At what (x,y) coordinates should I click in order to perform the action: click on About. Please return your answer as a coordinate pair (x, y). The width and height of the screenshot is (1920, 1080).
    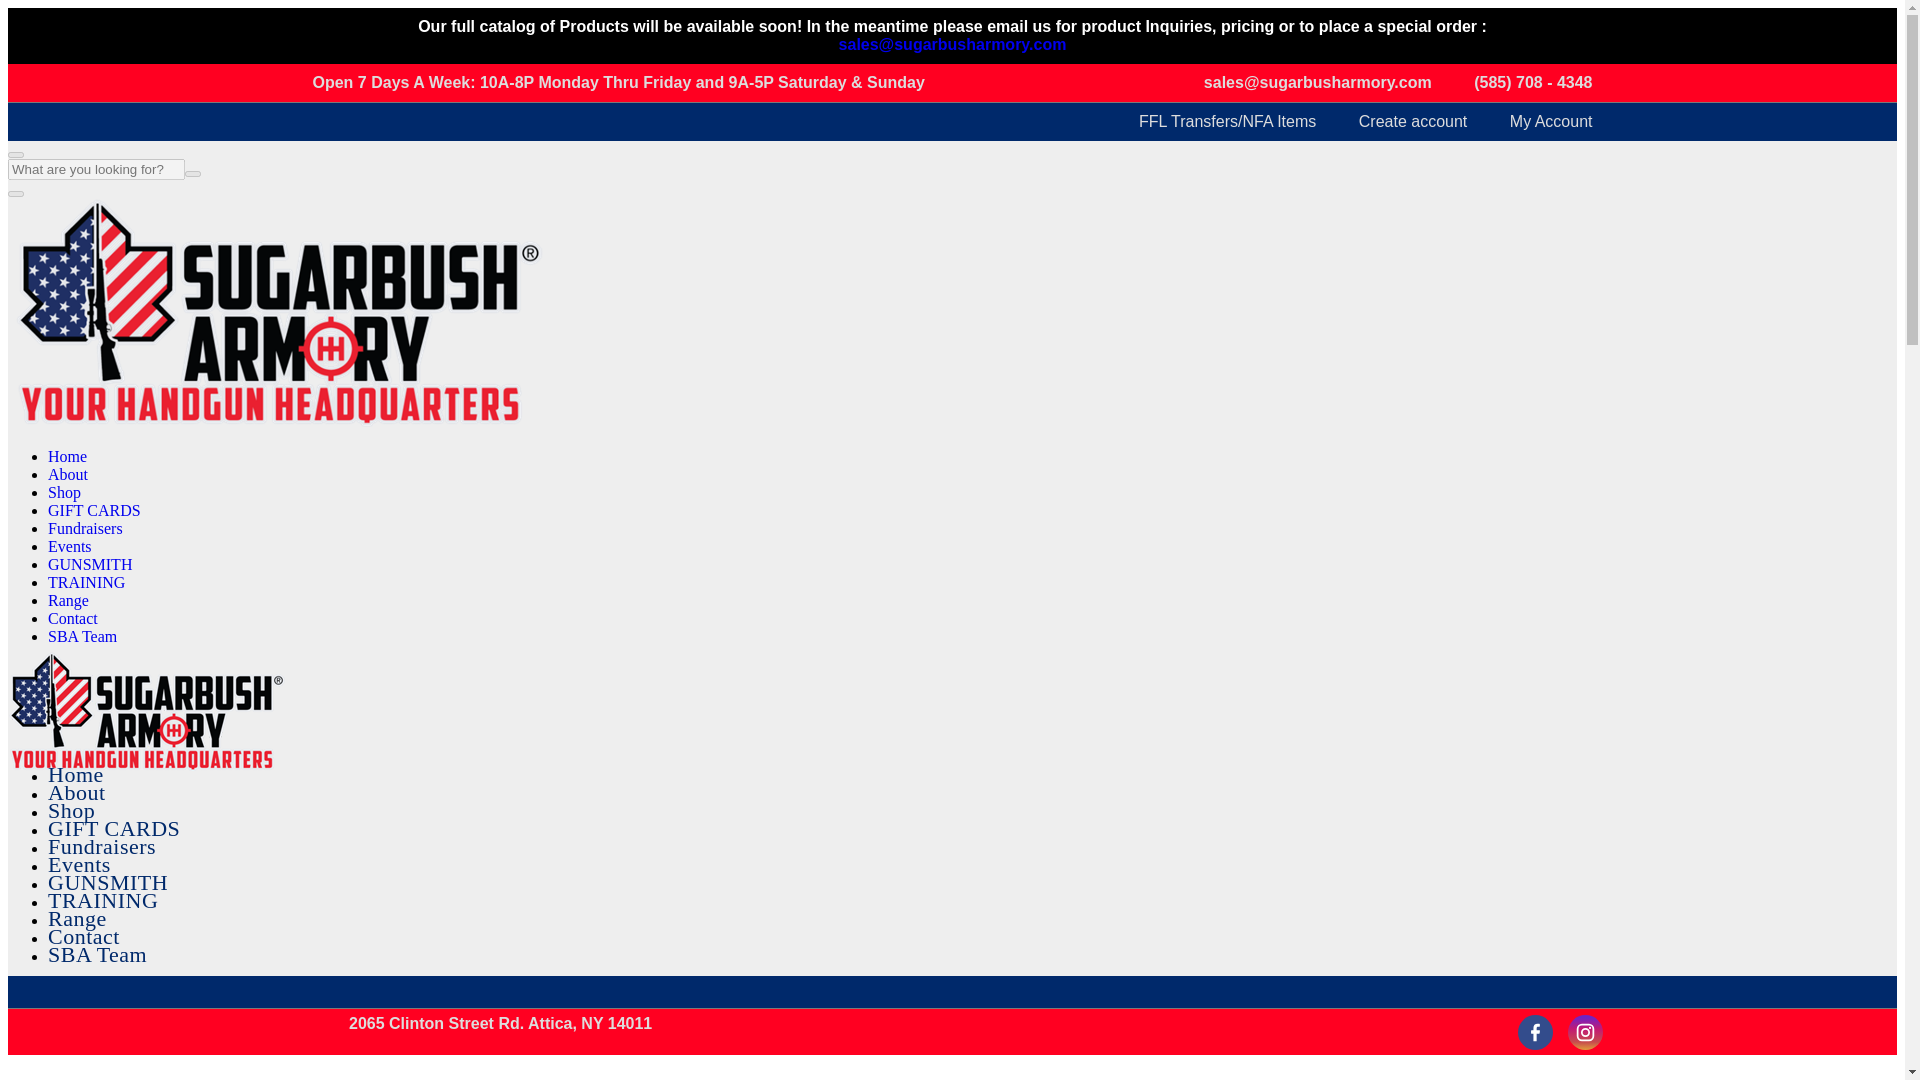
    Looking at the image, I should click on (76, 792).